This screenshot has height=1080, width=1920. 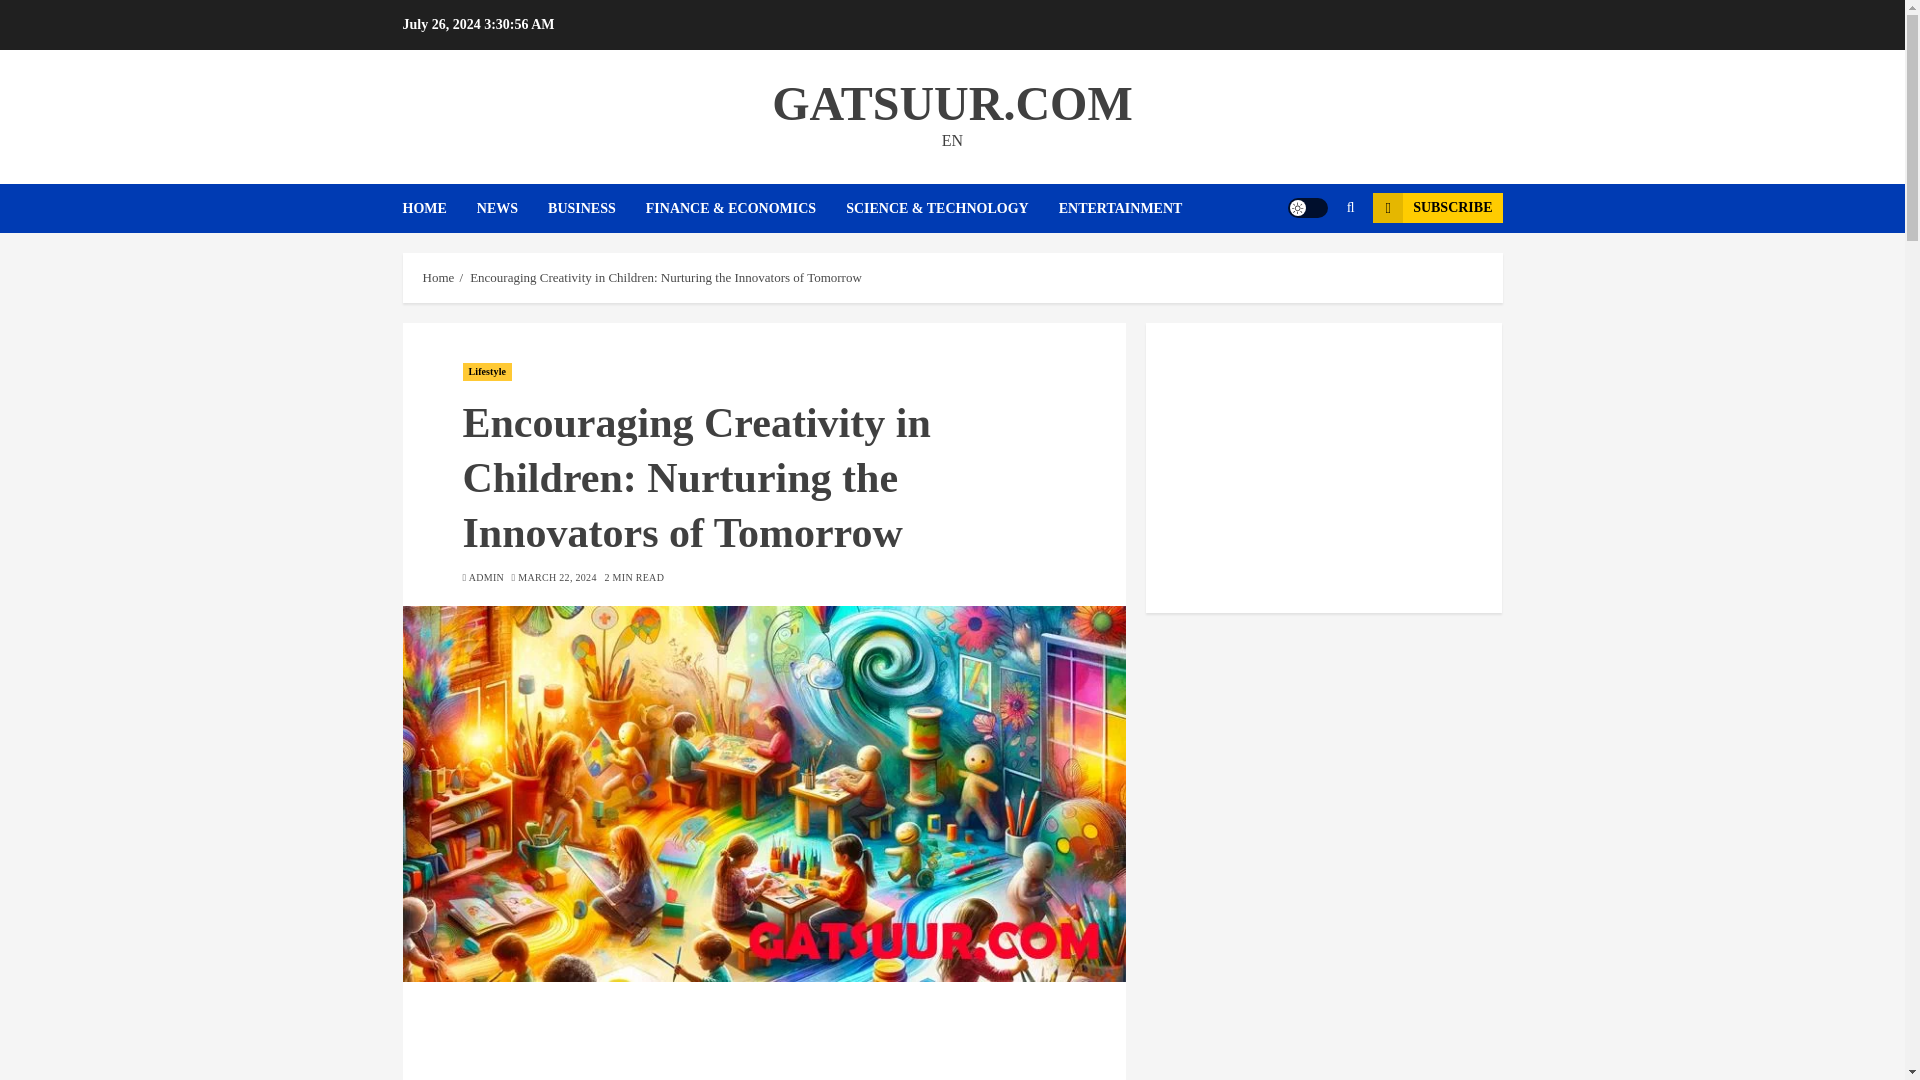 What do you see at coordinates (764, 1041) in the screenshot?
I see `Advertisement` at bounding box center [764, 1041].